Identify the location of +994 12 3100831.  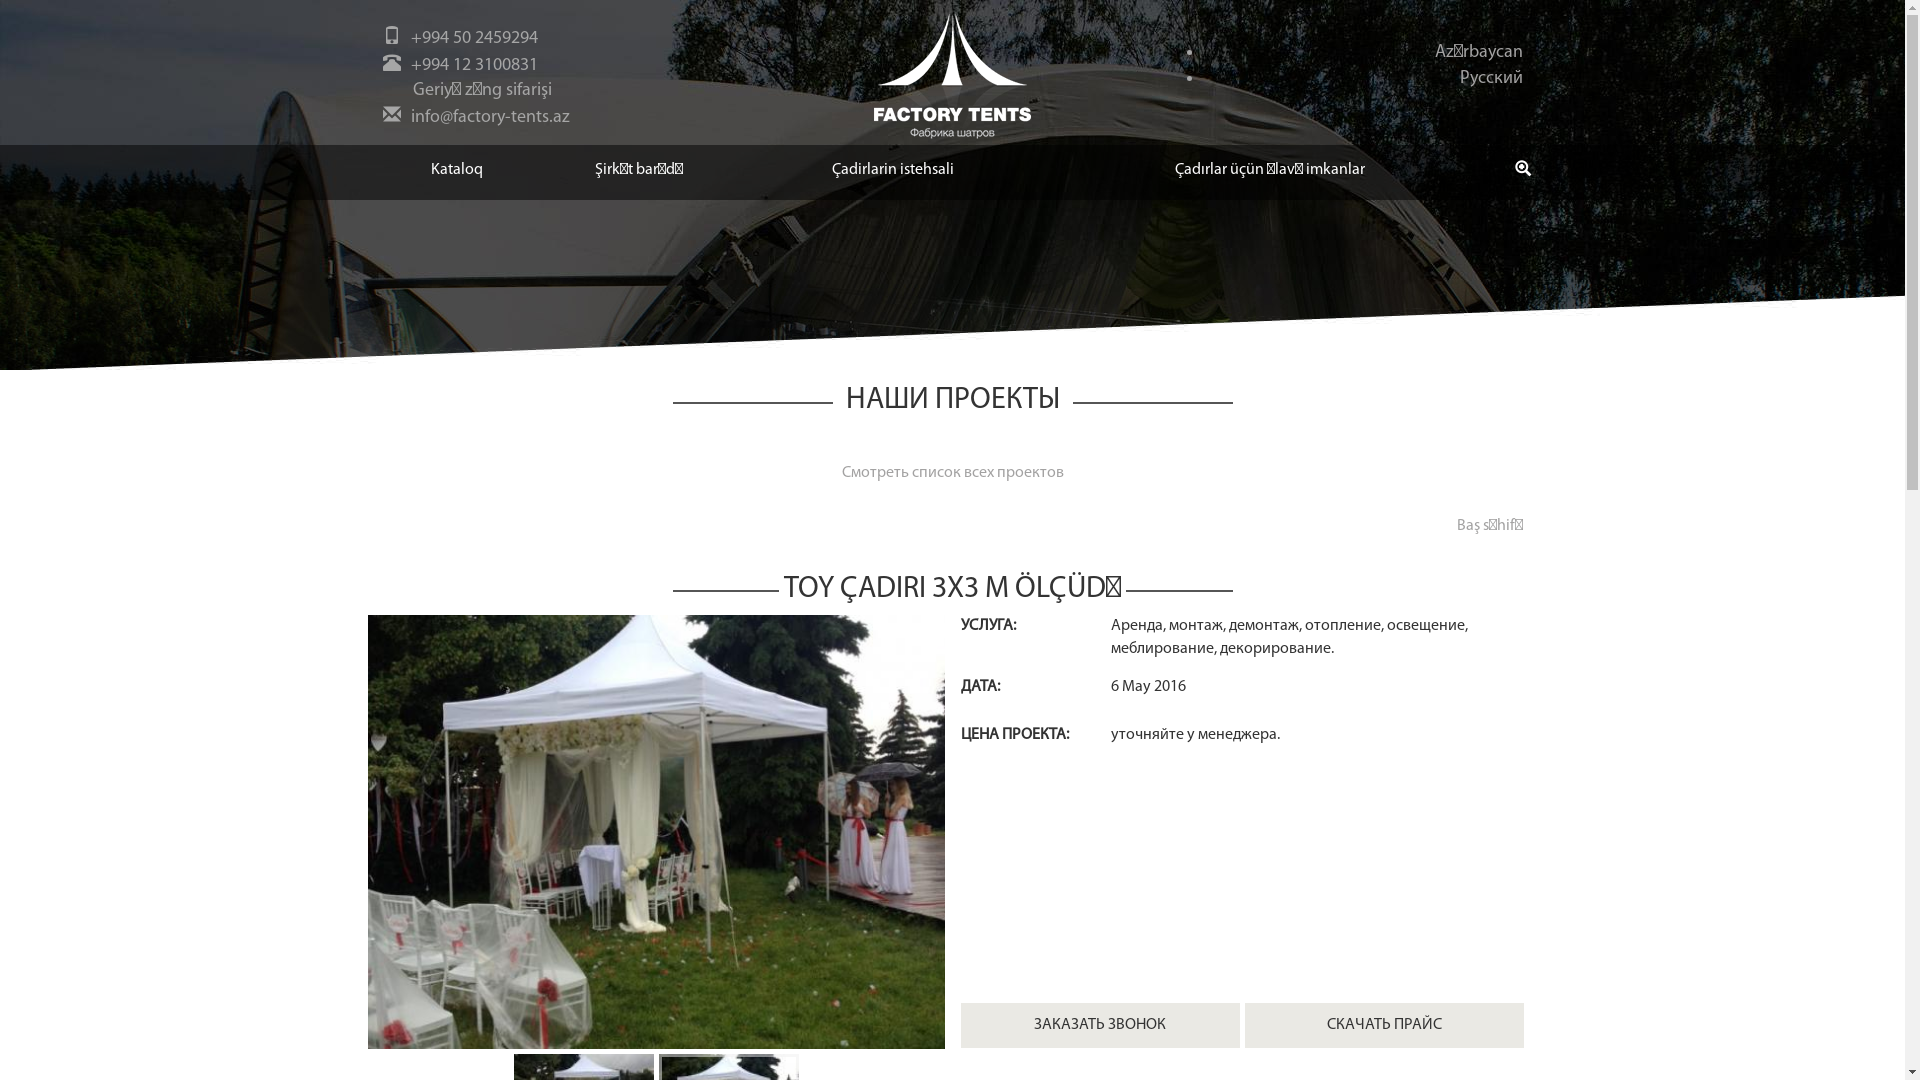
(474, 66).